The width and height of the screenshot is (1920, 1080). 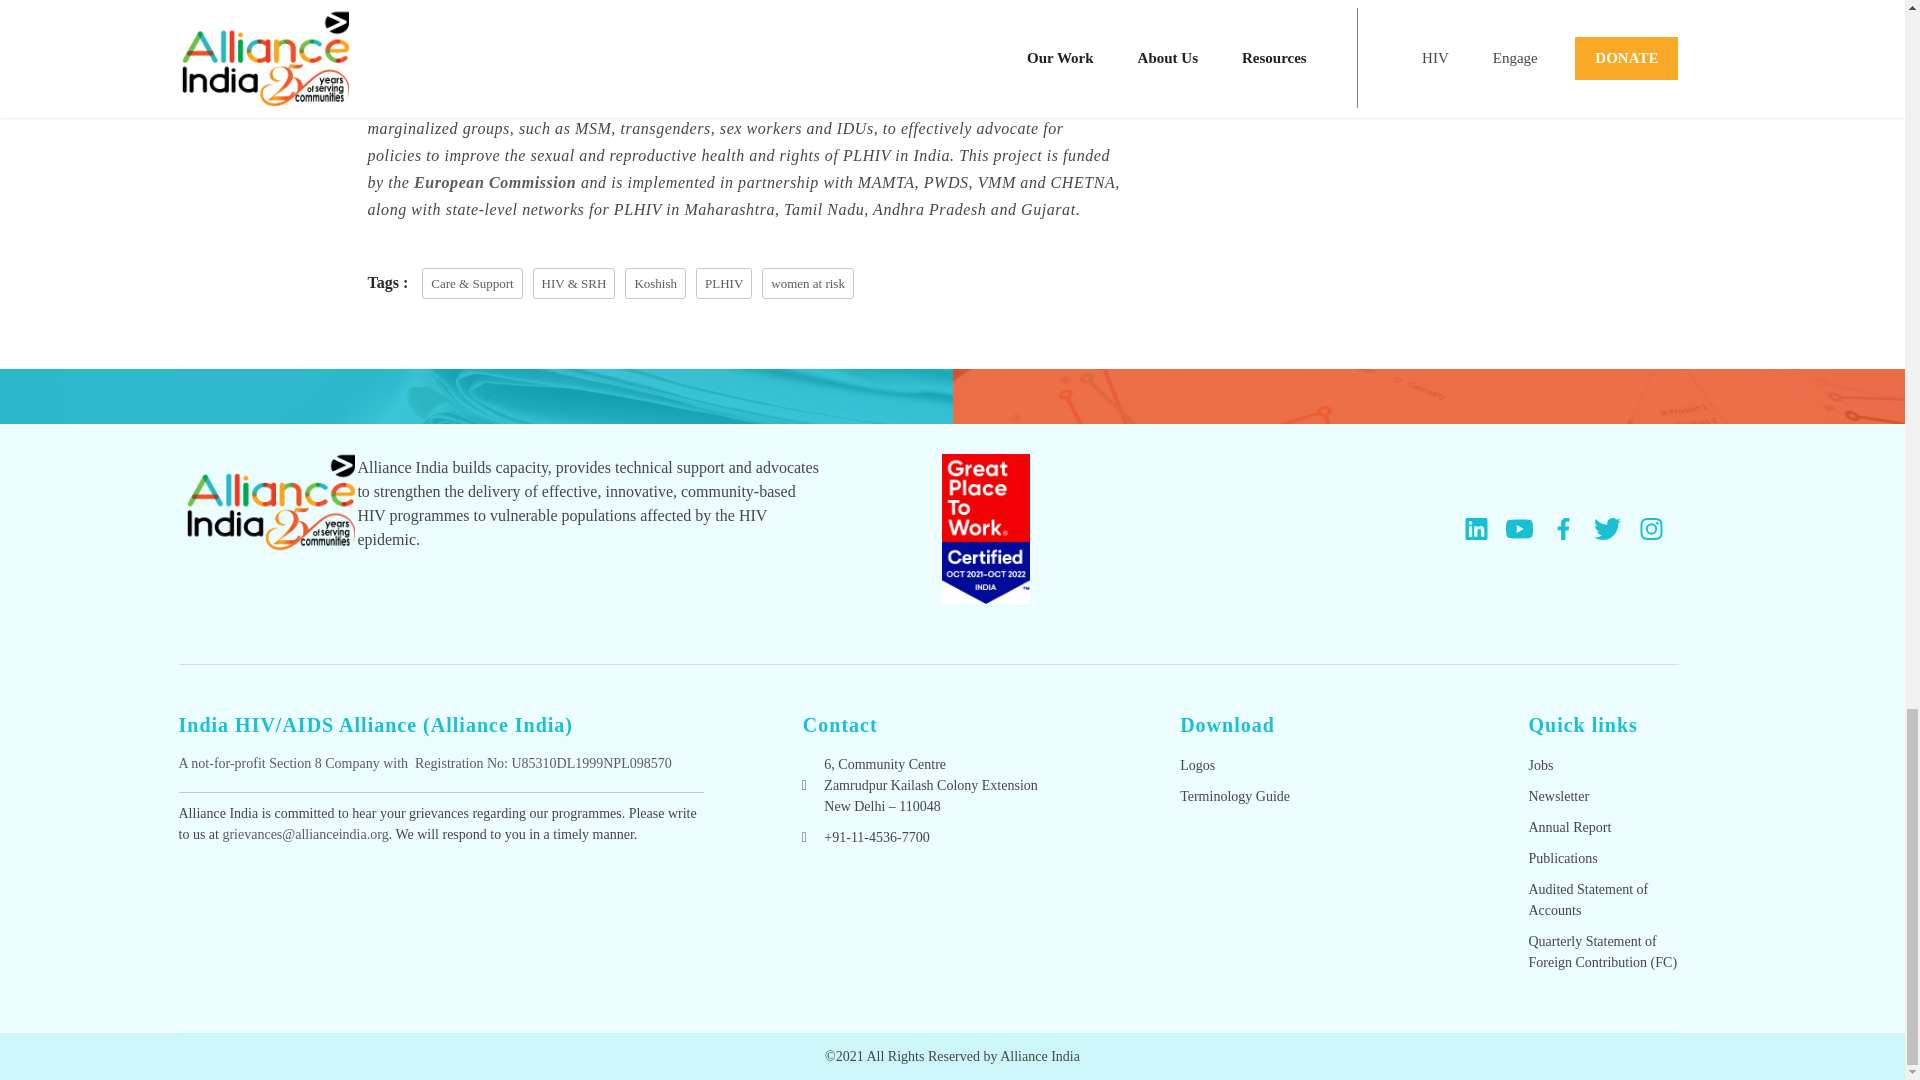 What do you see at coordinates (724, 283) in the screenshot?
I see `PLHIV` at bounding box center [724, 283].